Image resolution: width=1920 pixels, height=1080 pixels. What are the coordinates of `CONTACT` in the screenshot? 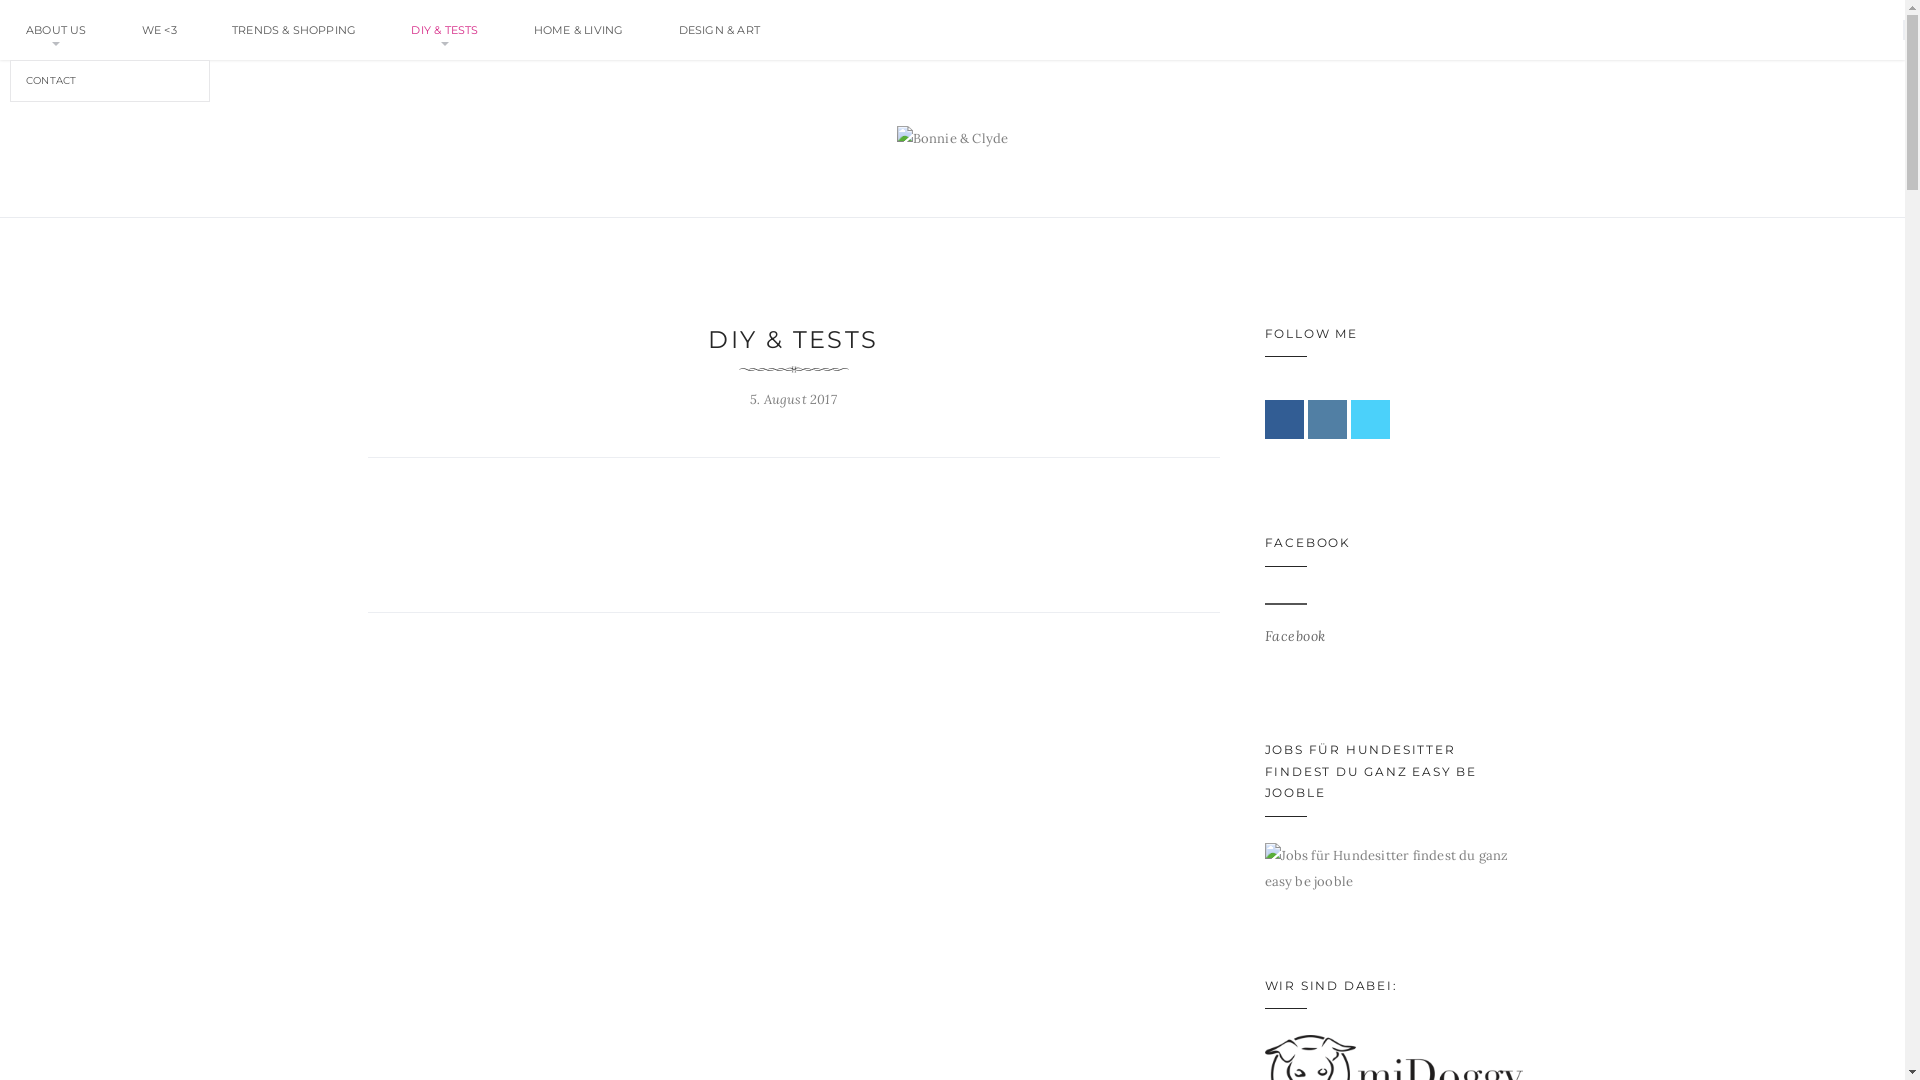 It's located at (110, 81).